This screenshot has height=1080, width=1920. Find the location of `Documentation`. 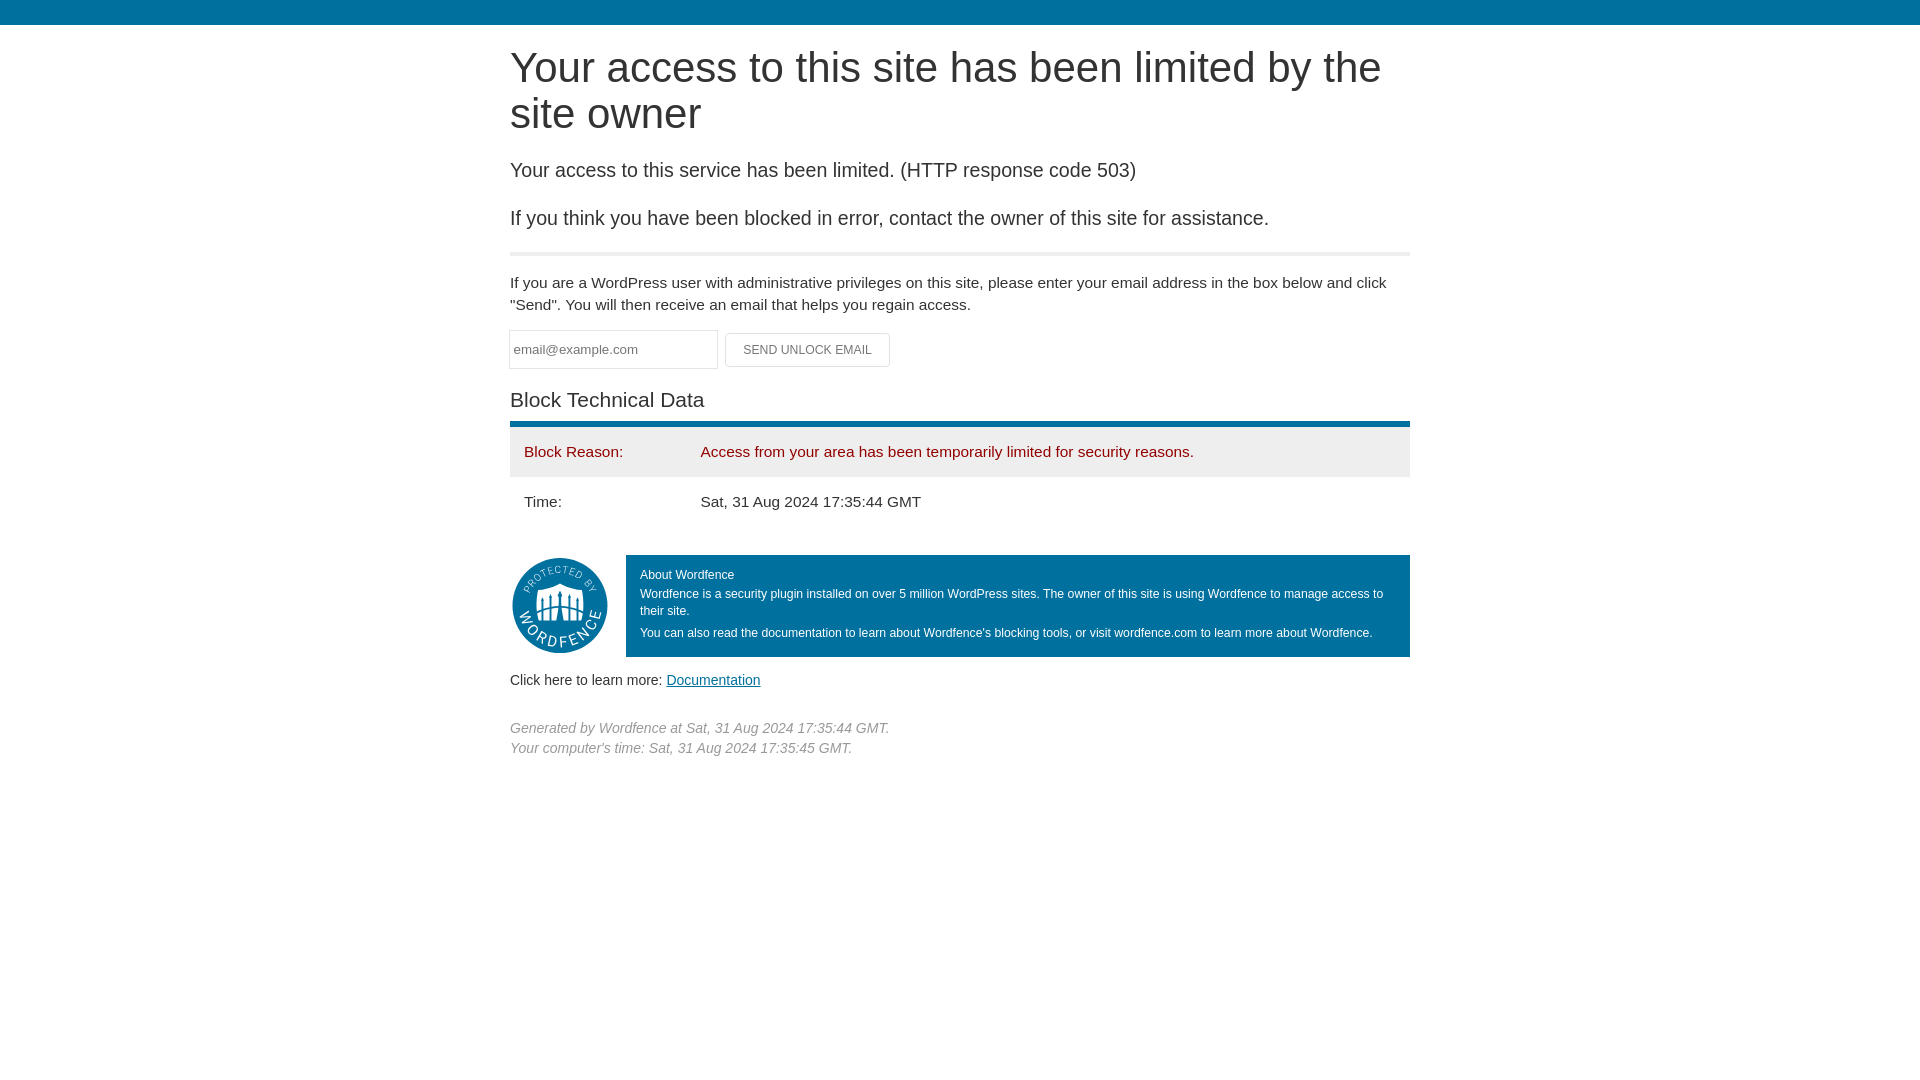

Documentation is located at coordinates (713, 679).